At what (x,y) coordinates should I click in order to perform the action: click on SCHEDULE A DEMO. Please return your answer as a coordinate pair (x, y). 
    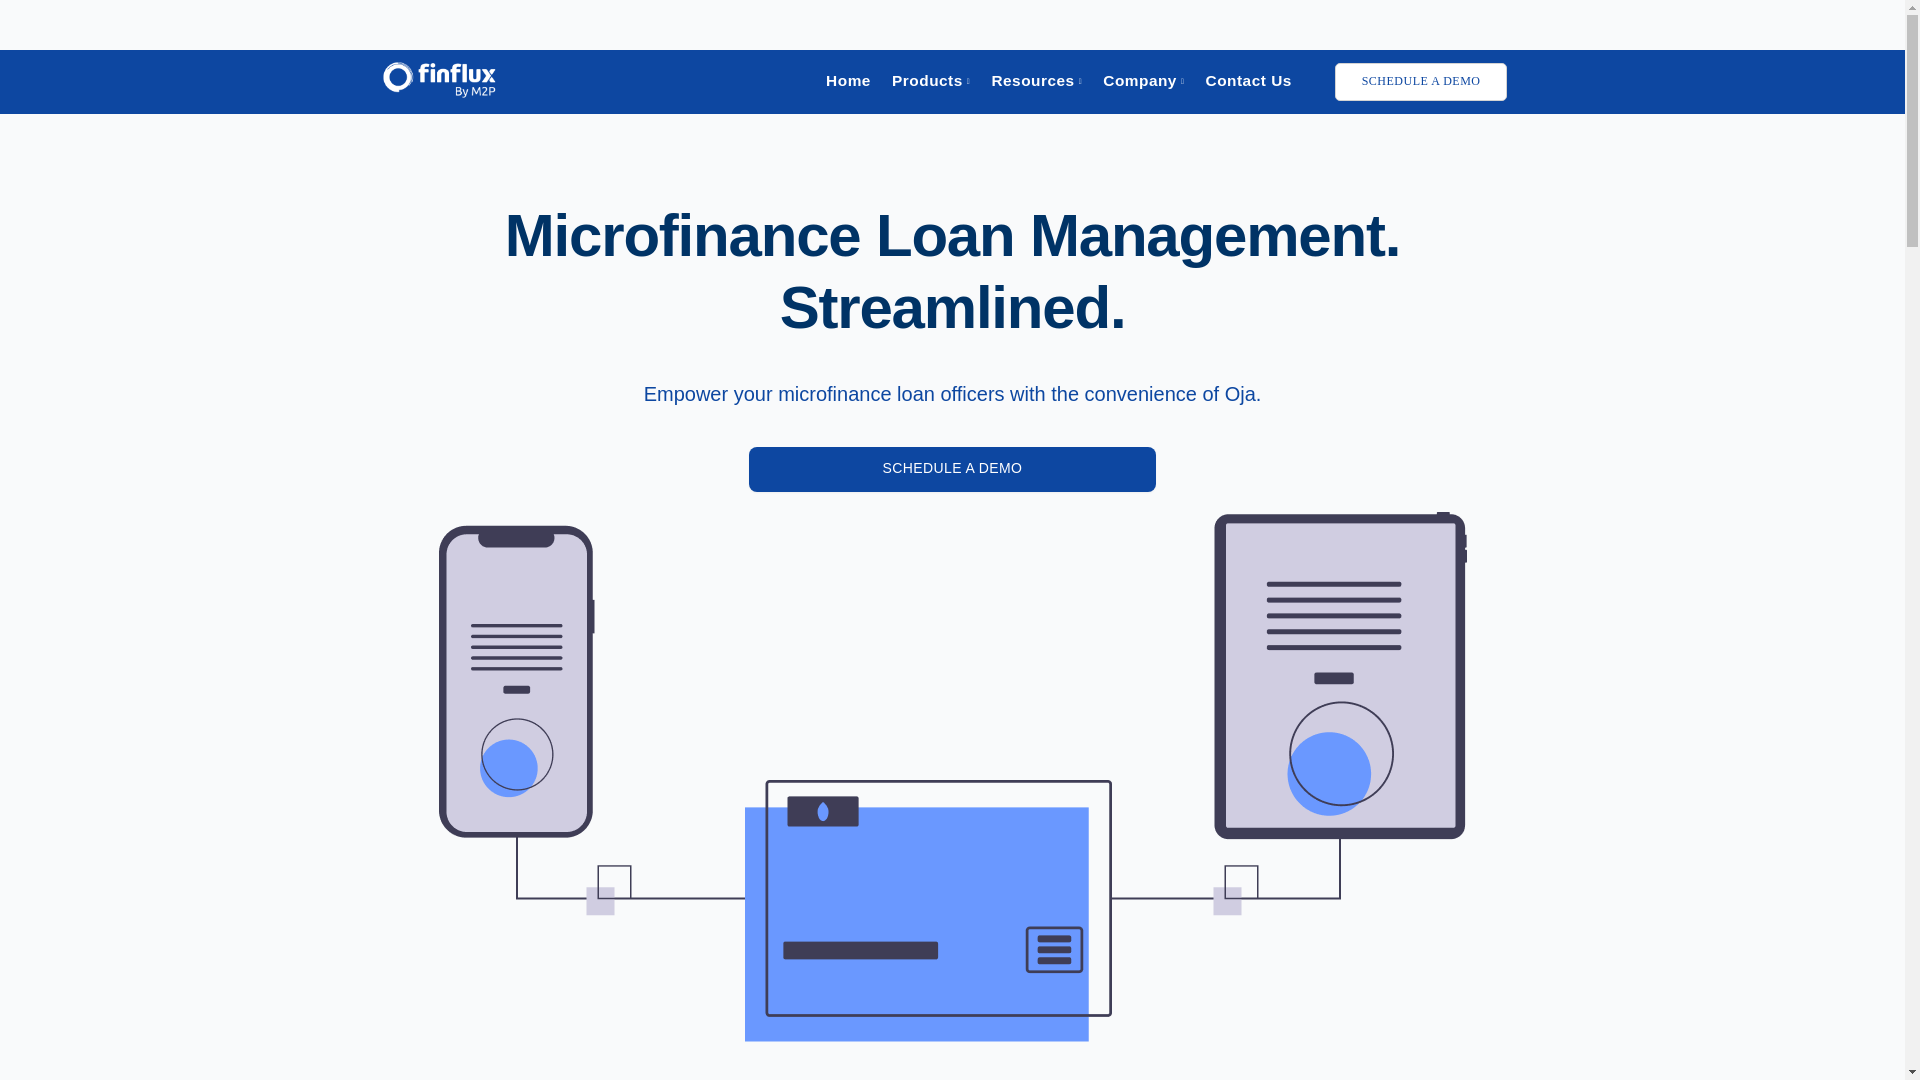
    Looking at the image, I should click on (952, 470).